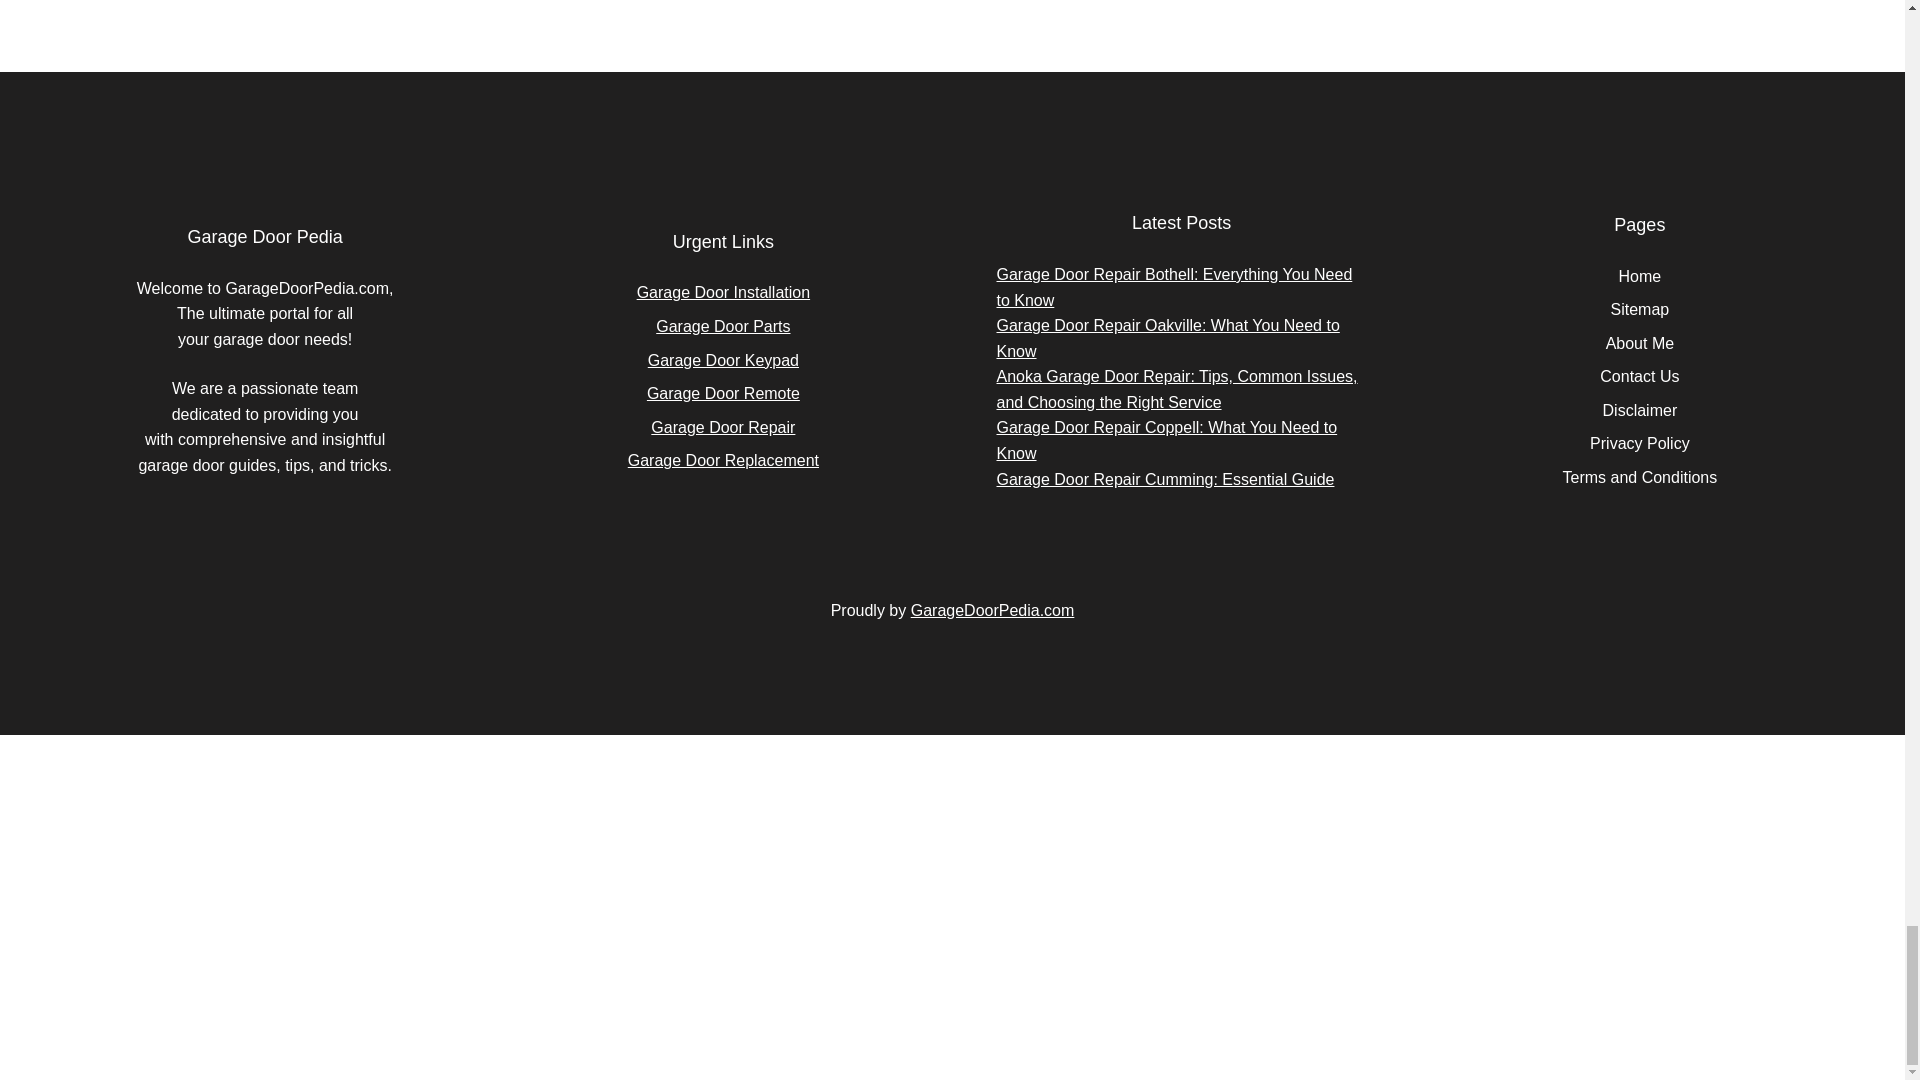 Image resolution: width=1920 pixels, height=1080 pixels. I want to click on Garage Door Repair, so click(722, 428).